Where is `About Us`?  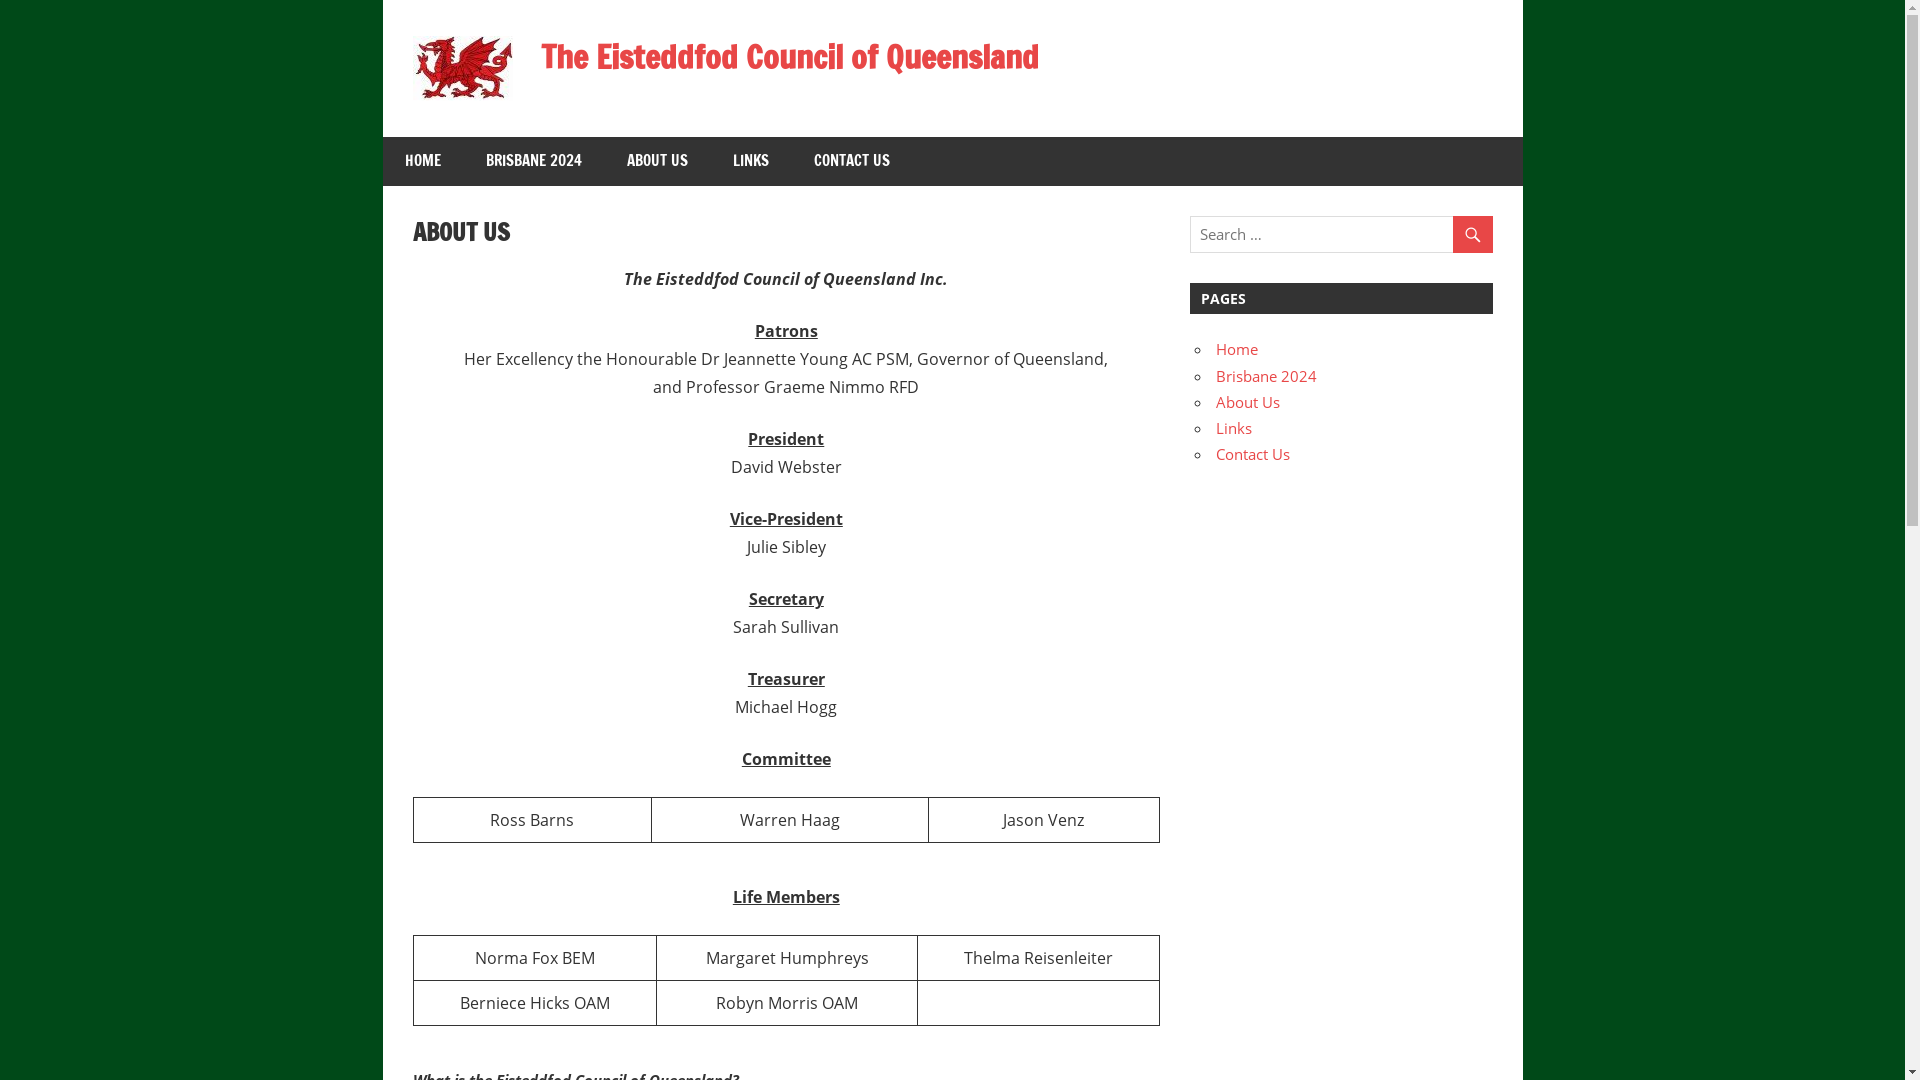 About Us is located at coordinates (1248, 402).